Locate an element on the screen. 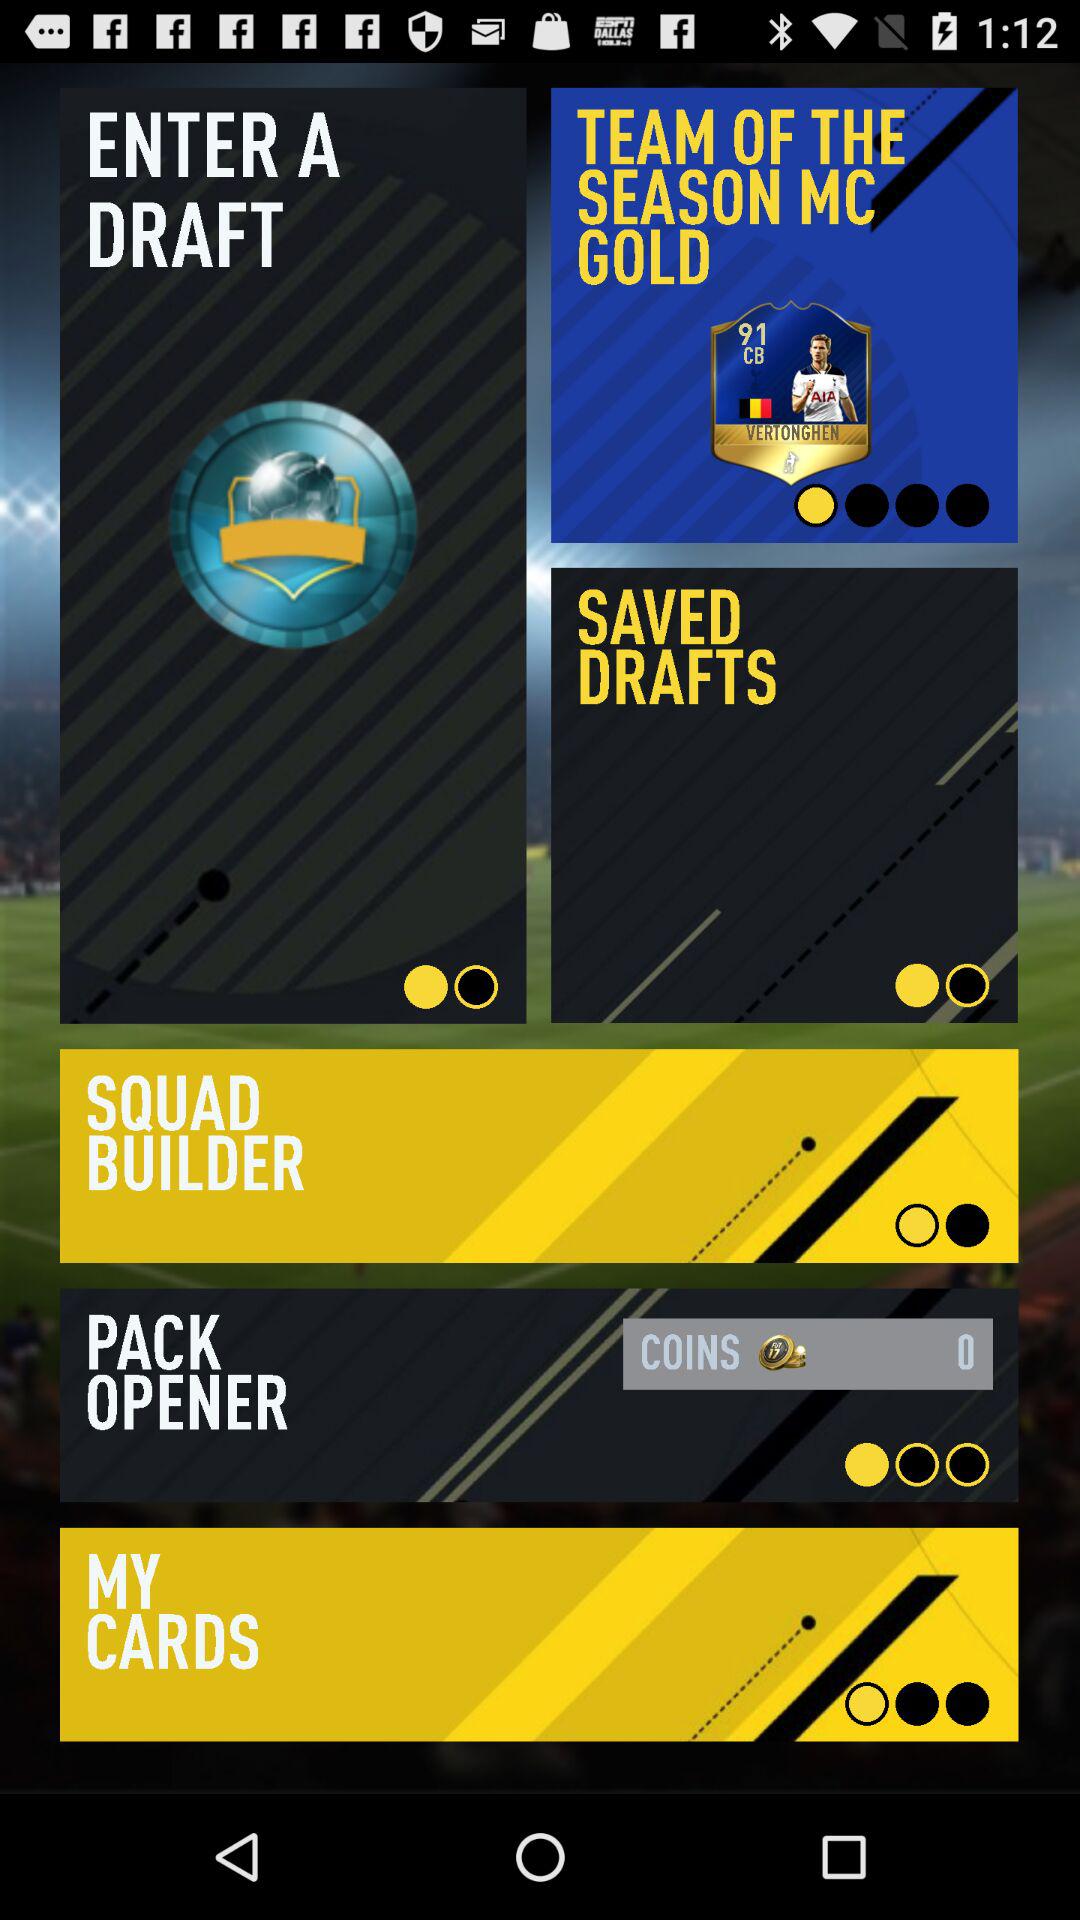 The height and width of the screenshot is (1920, 1080). open details of subject is located at coordinates (539, 1634).